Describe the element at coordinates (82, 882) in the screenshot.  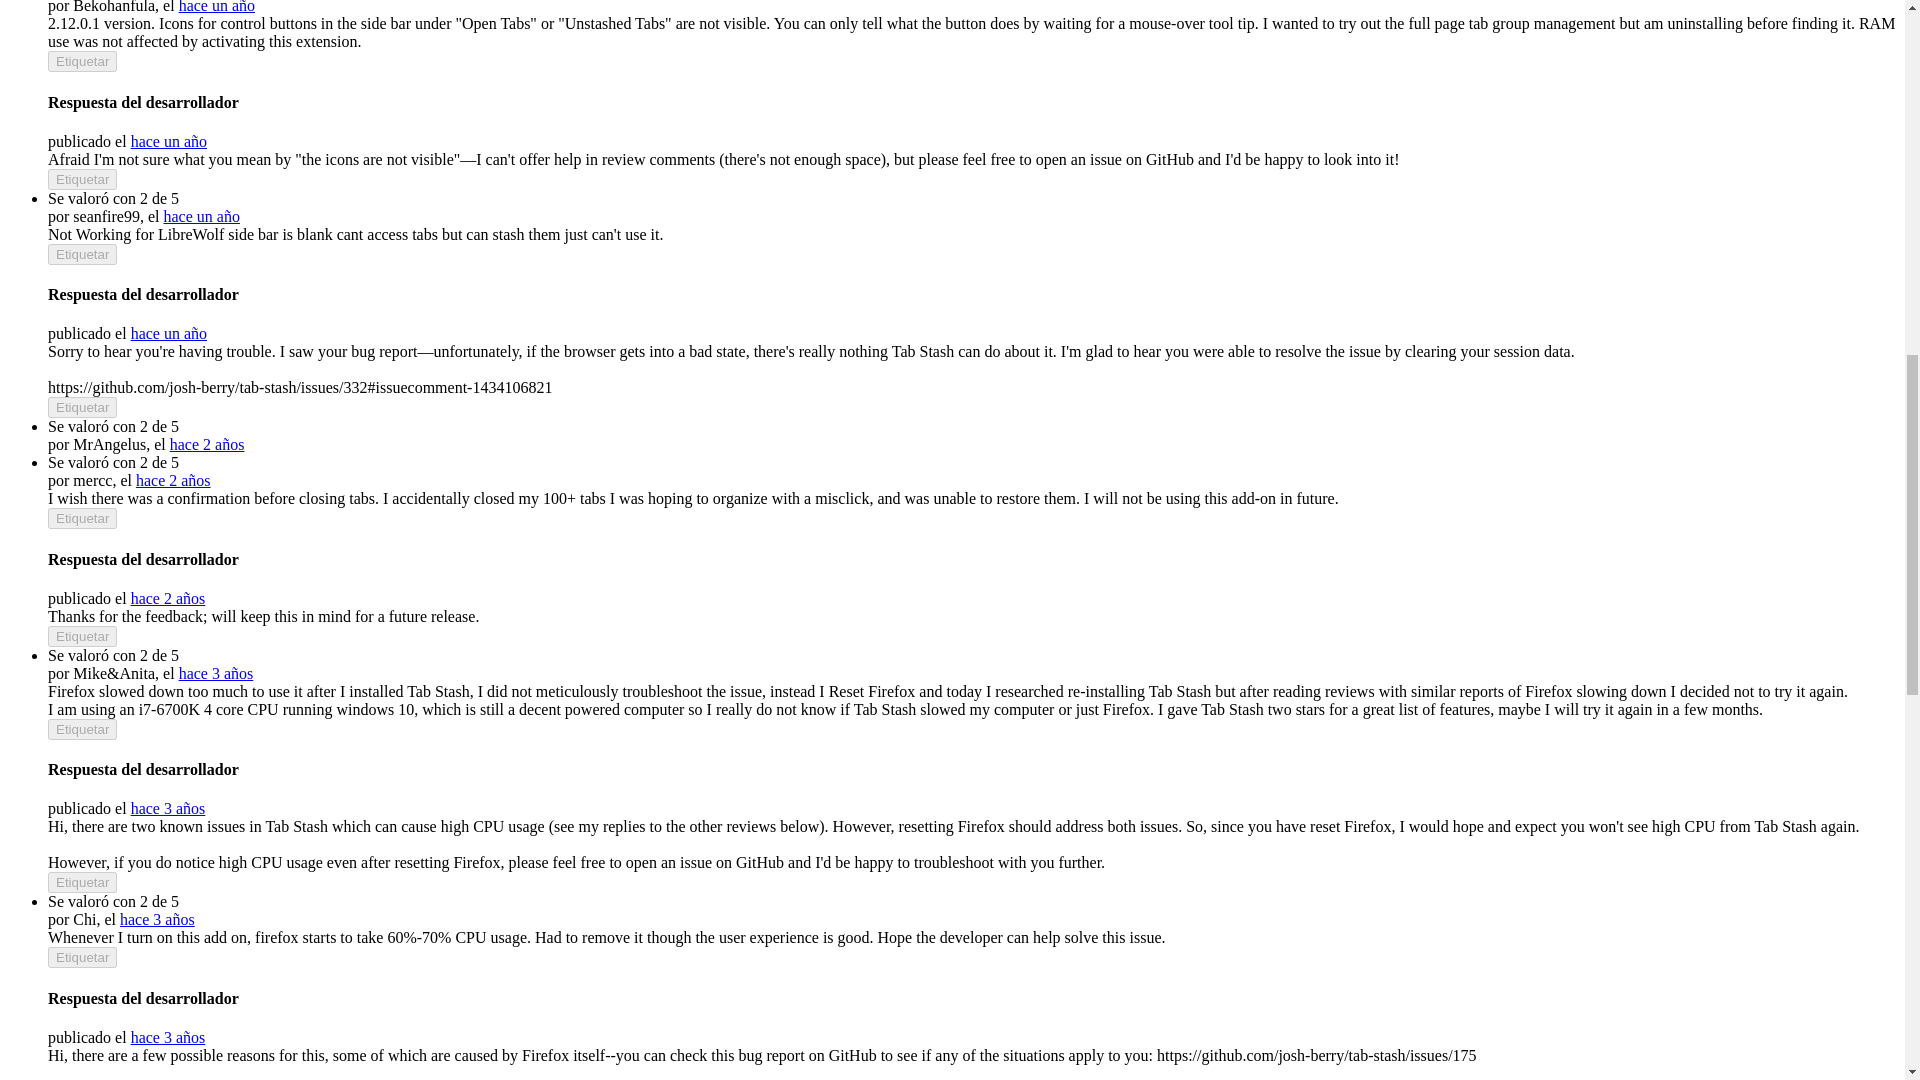
I see `Etiquetar` at that location.